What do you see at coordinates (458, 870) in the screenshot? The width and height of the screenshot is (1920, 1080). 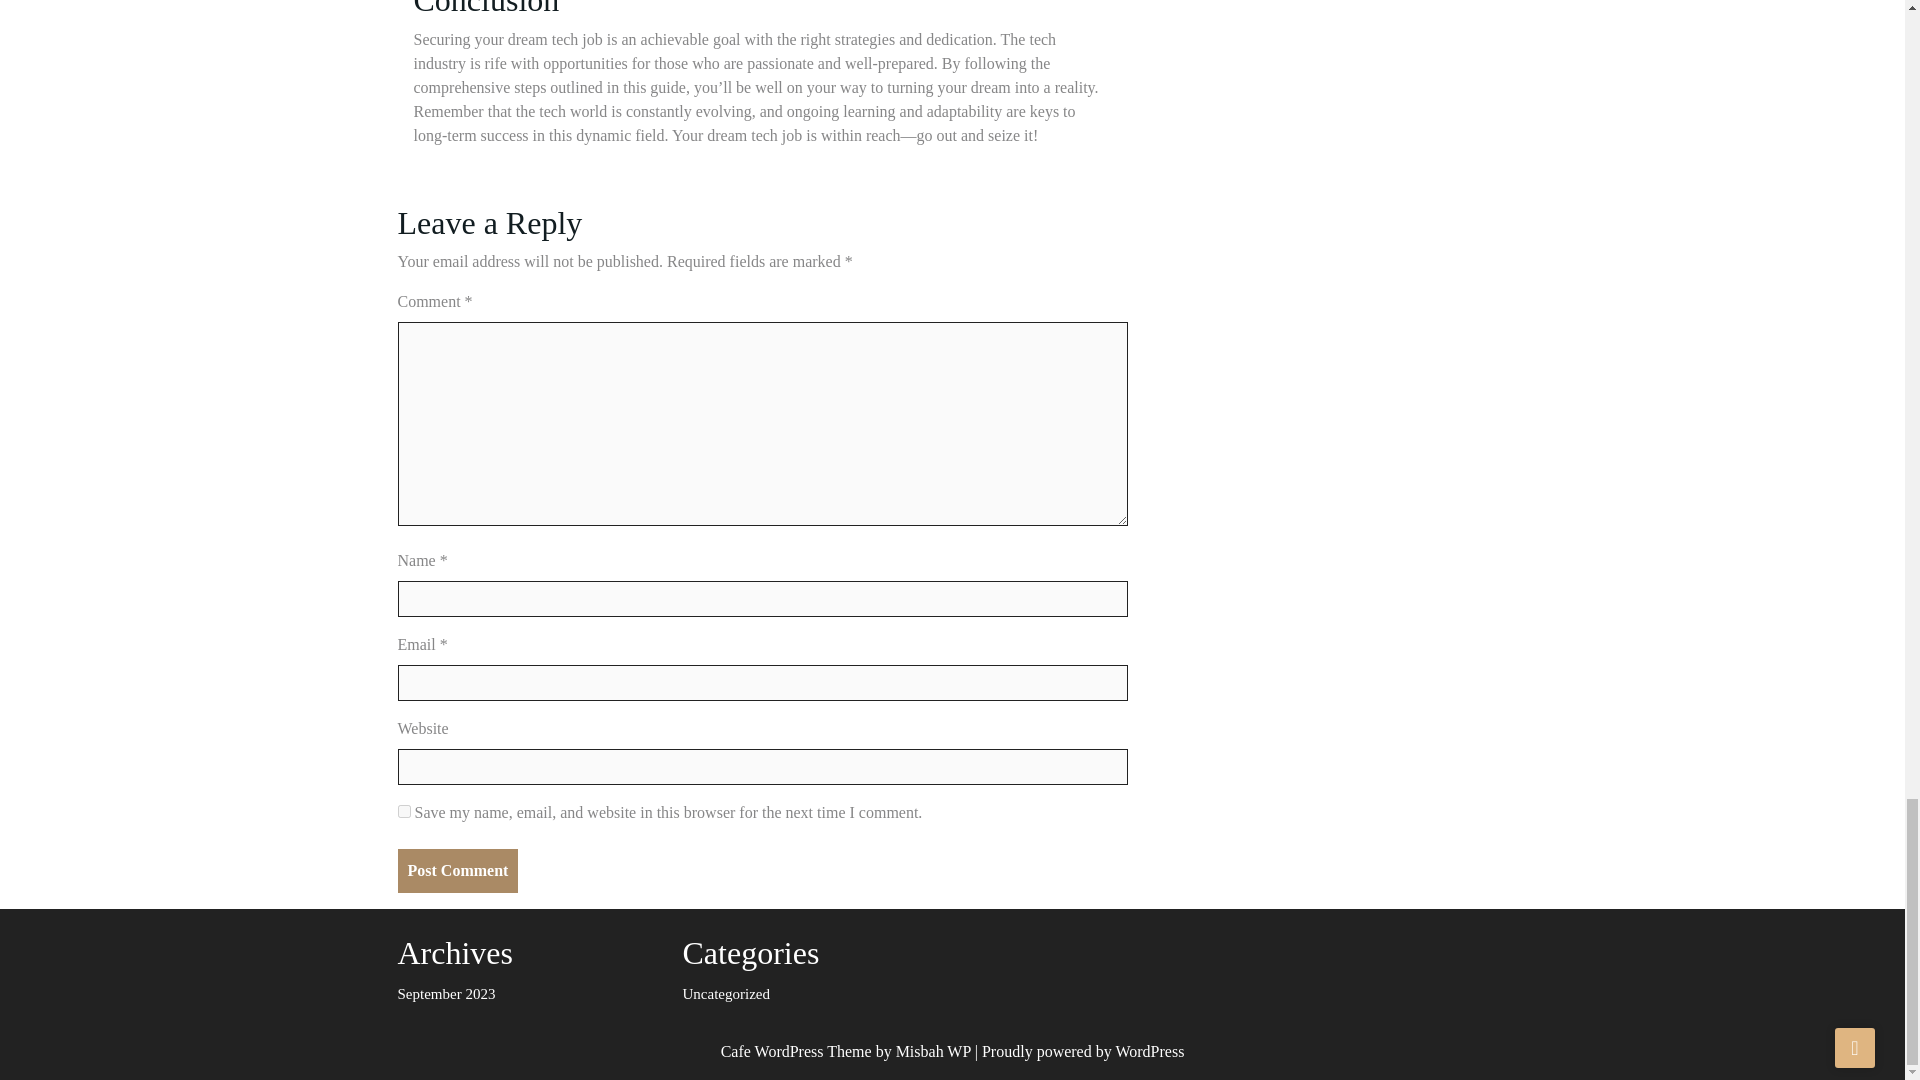 I see `Post Comment` at bounding box center [458, 870].